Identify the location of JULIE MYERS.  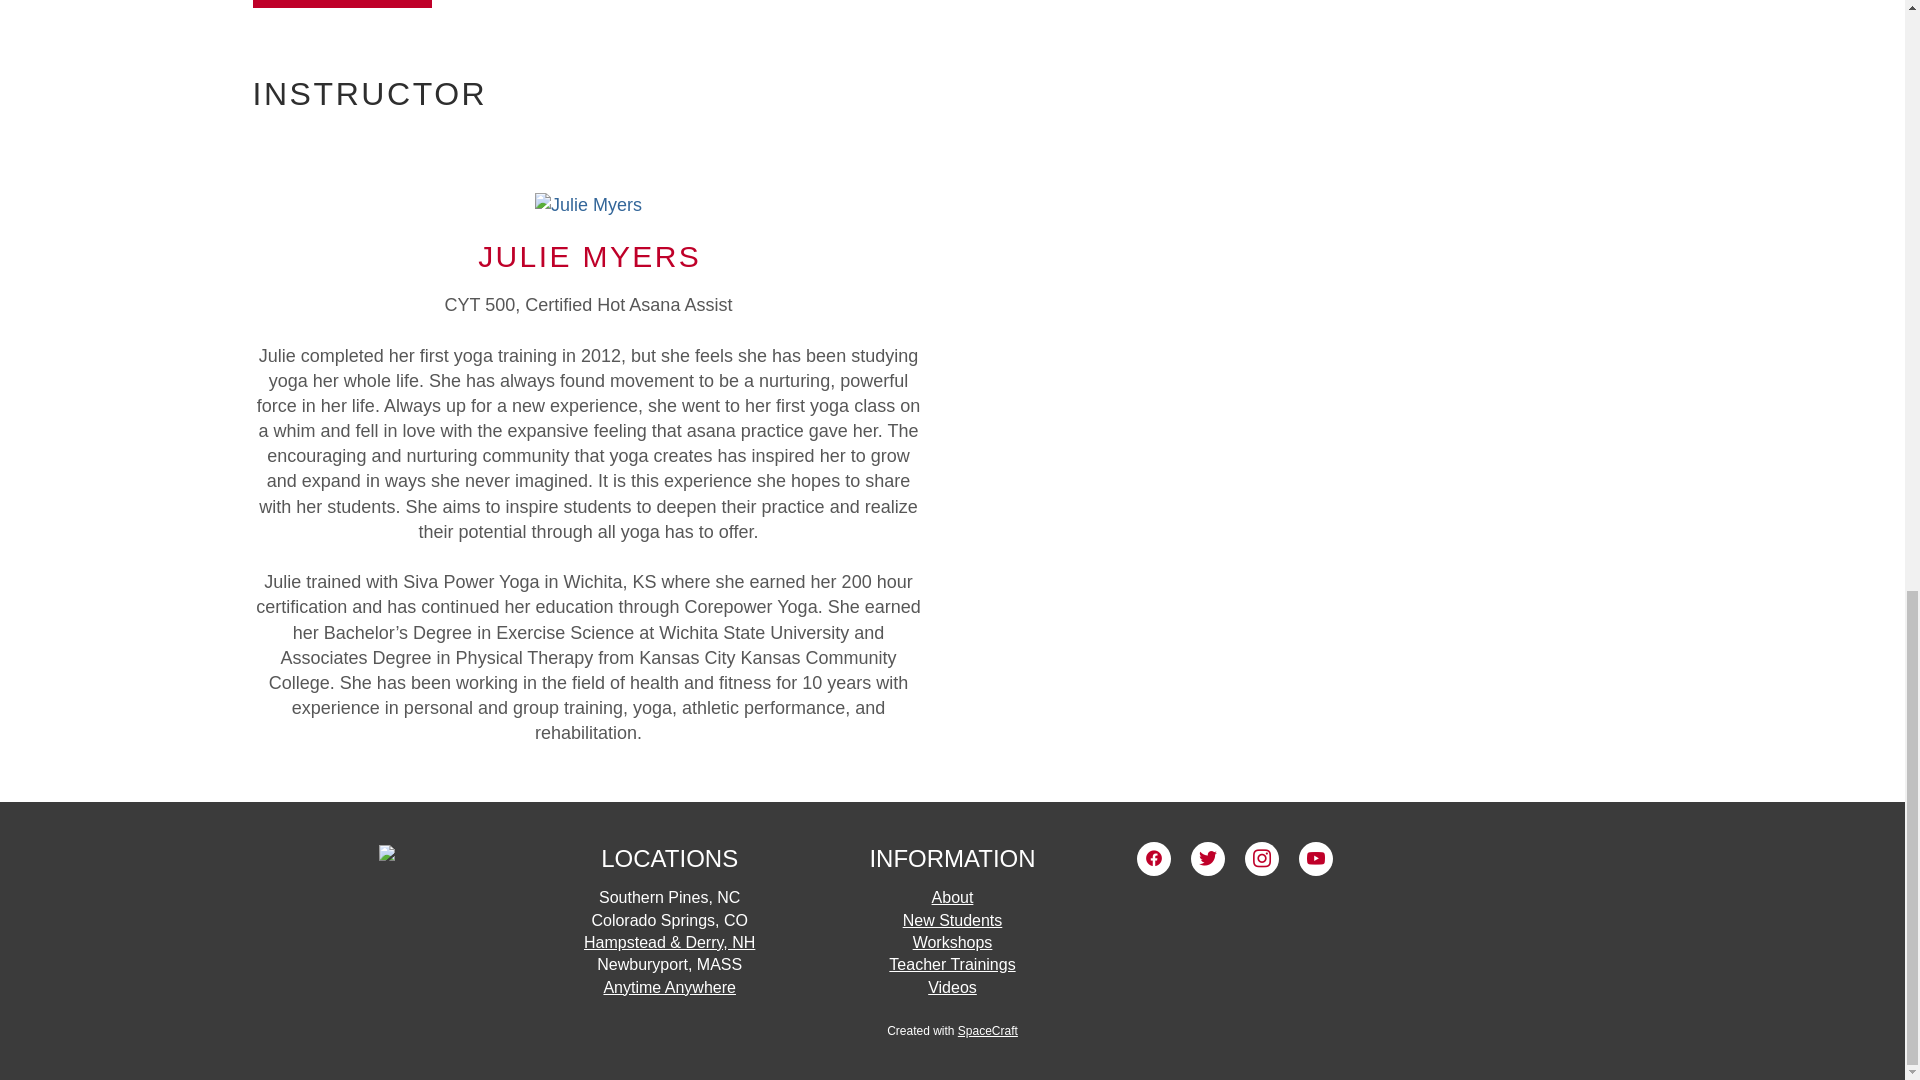
(589, 256).